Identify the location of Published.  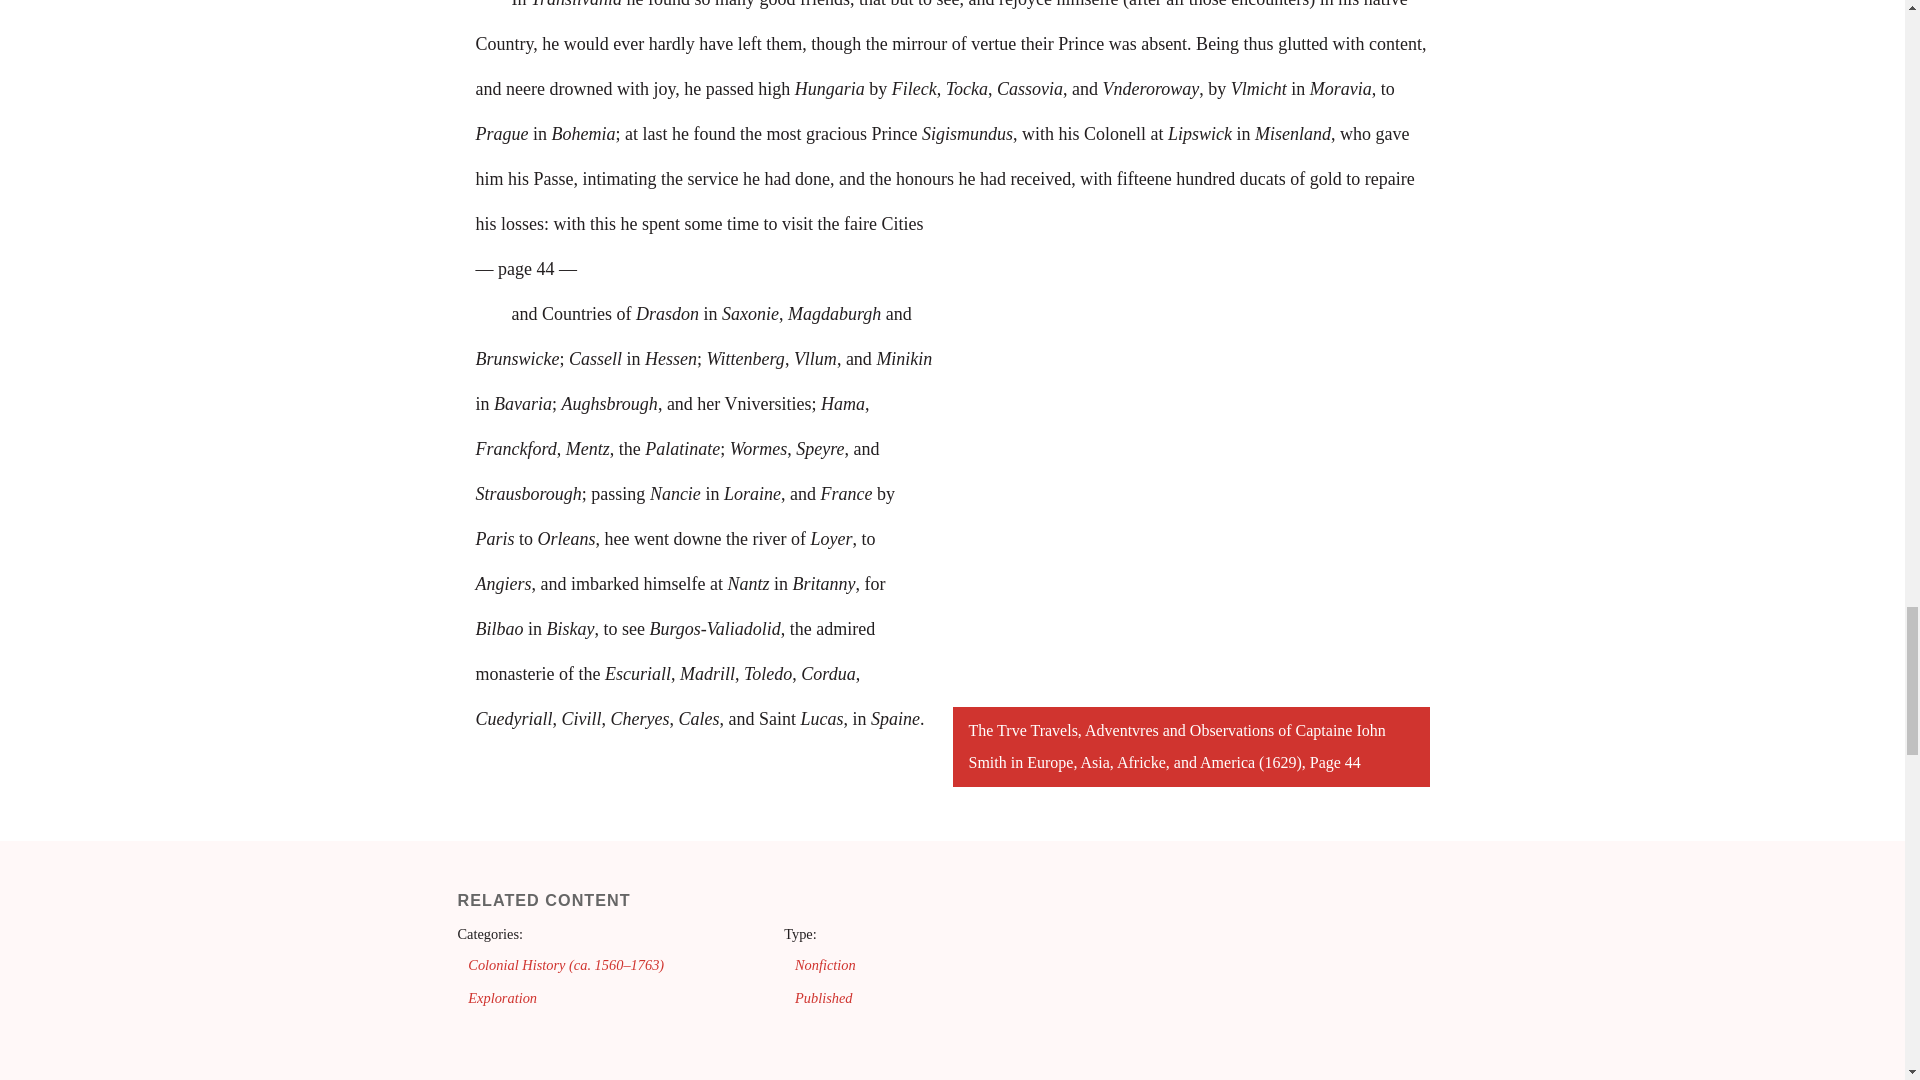
(823, 998).